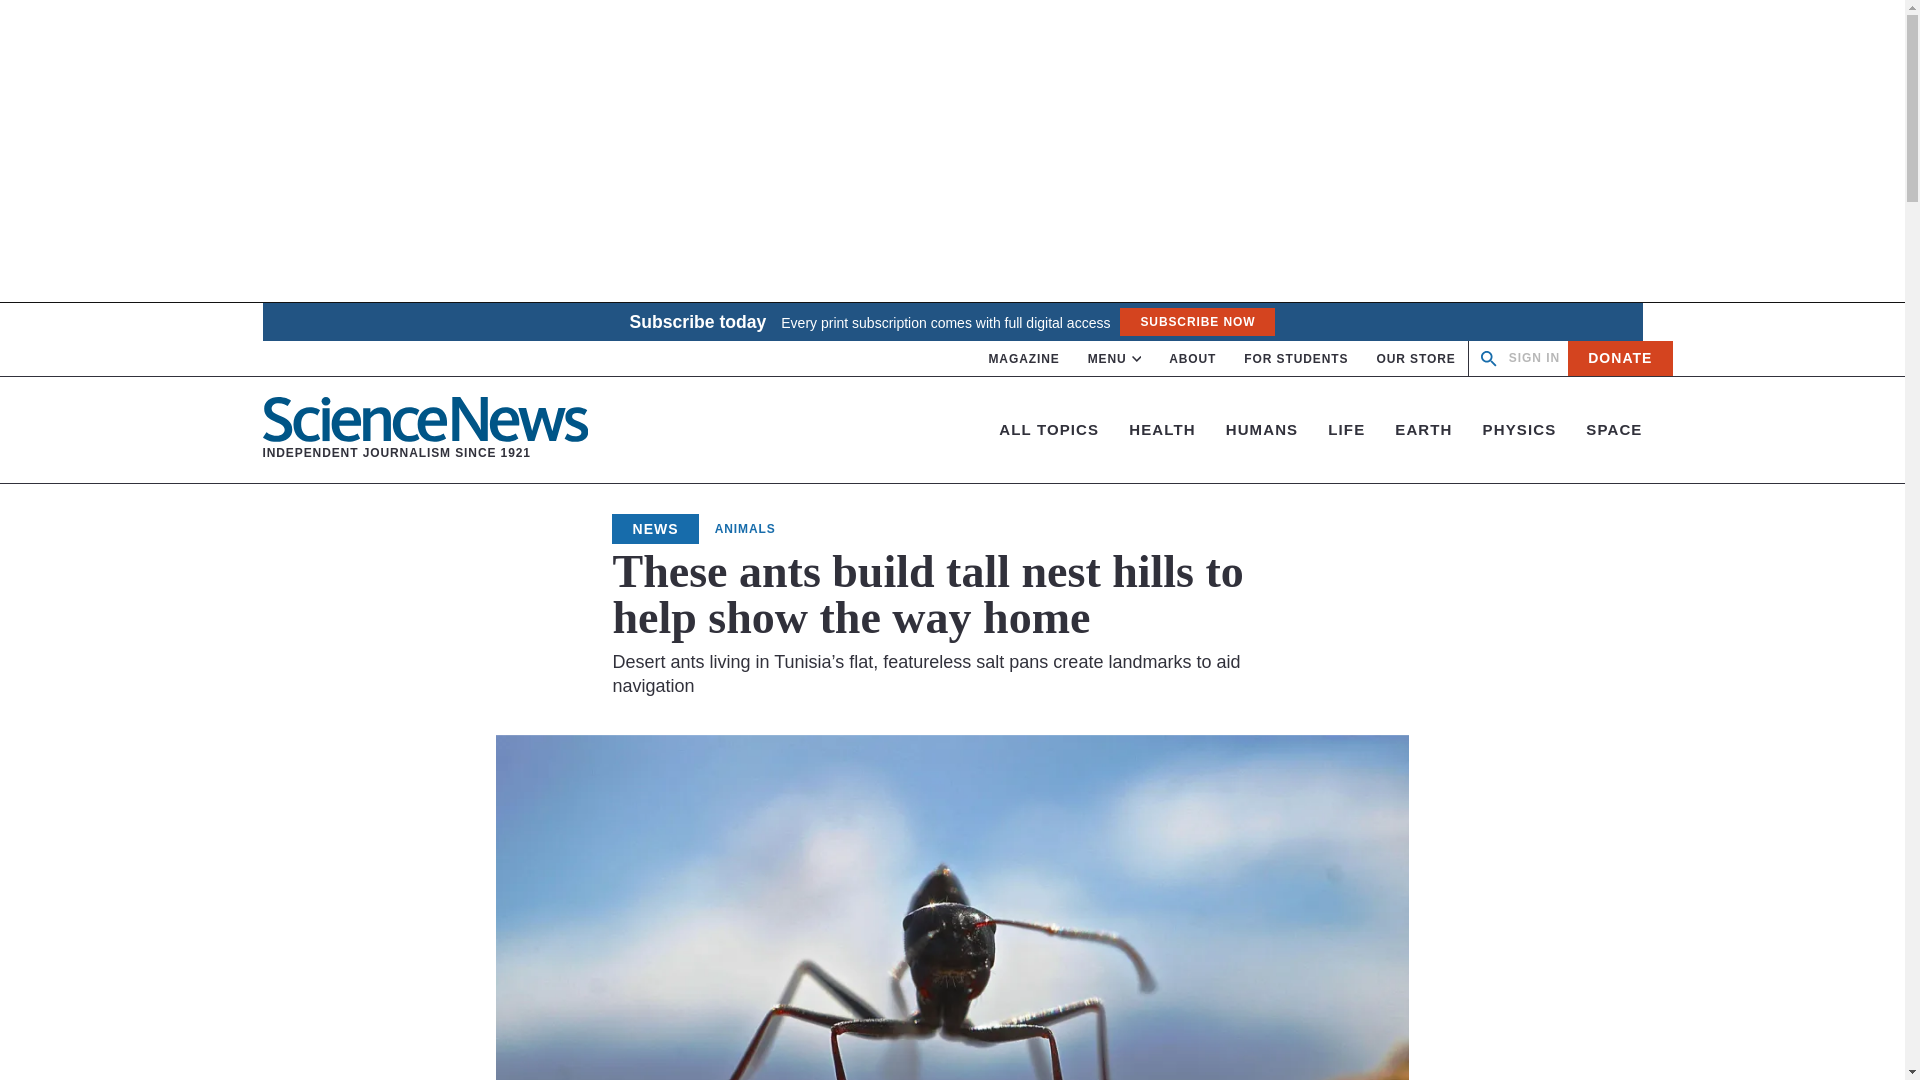 The height and width of the screenshot is (1080, 1920). Describe the element at coordinates (1192, 359) in the screenshot. I see `Open search` at that location.